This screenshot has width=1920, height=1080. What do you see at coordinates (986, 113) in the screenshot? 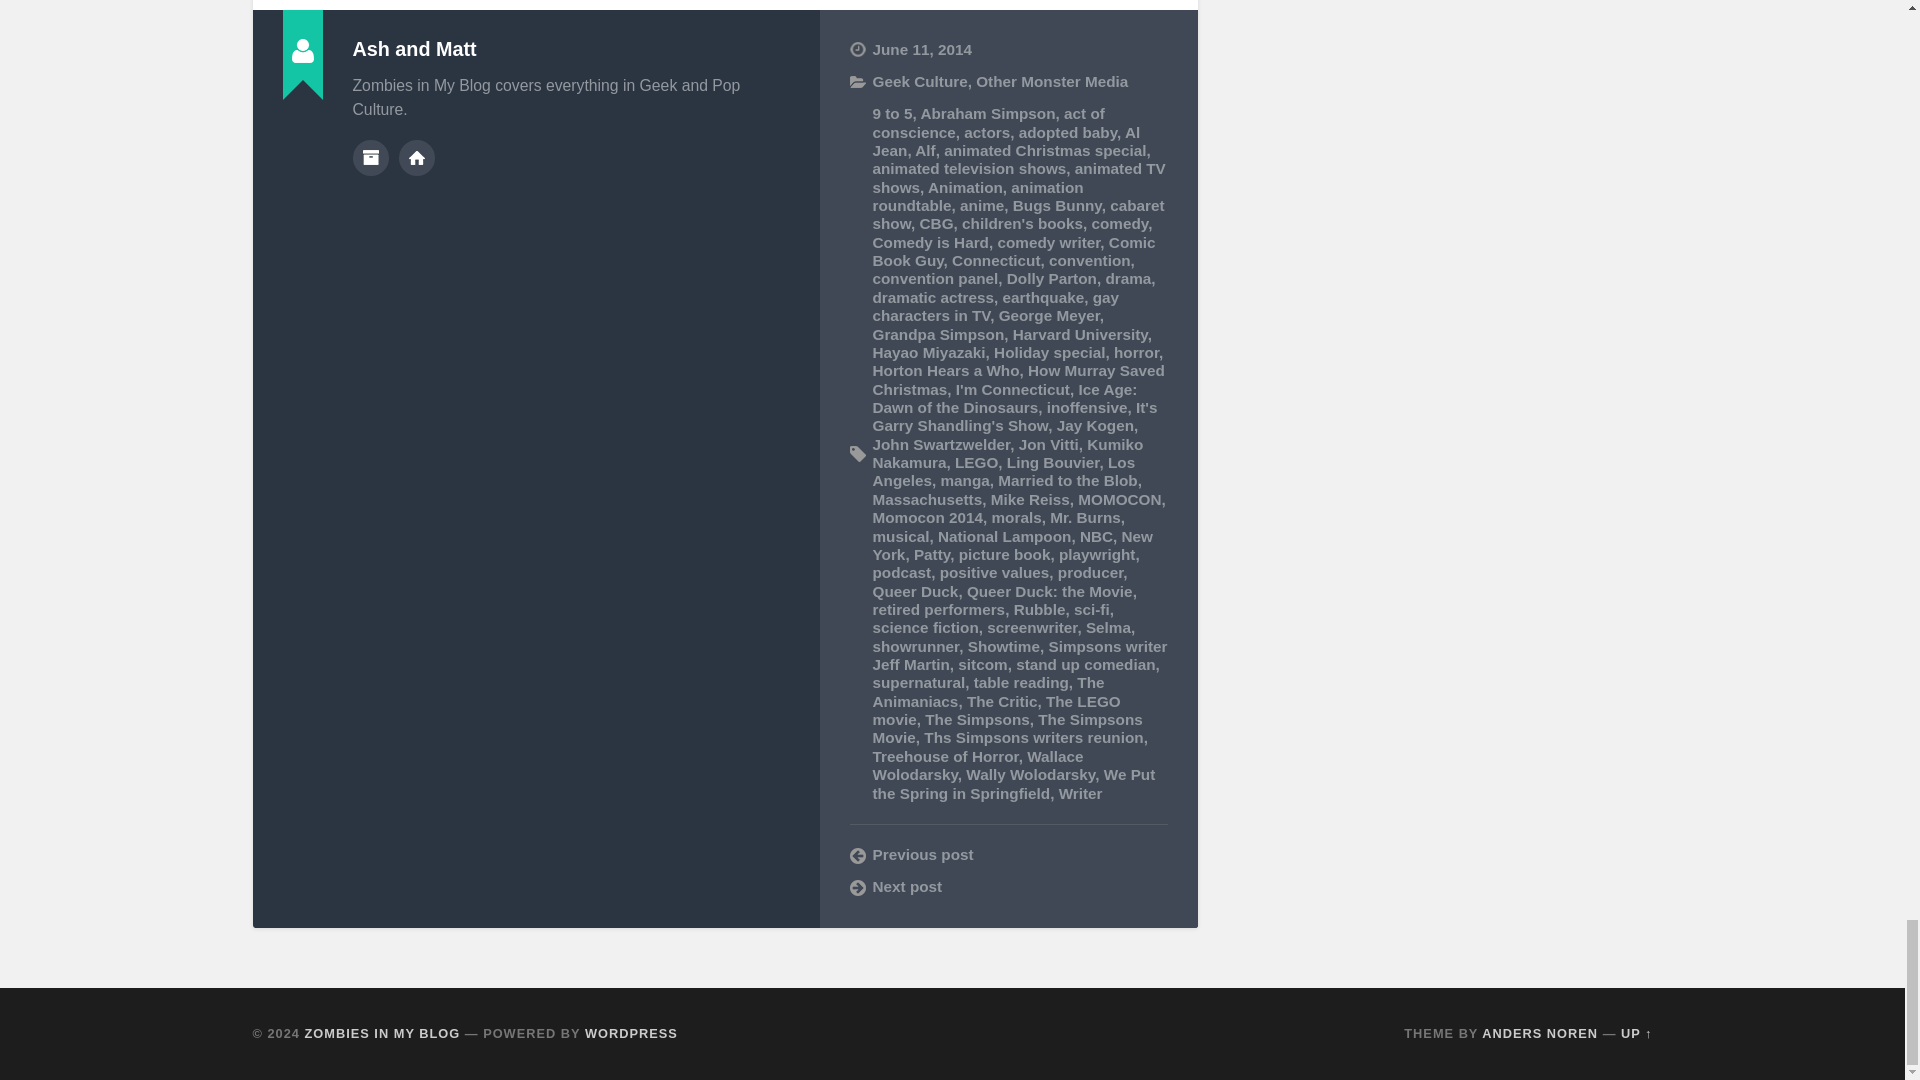
I see `Abraham Simpson` at bounding box center [986, 113].